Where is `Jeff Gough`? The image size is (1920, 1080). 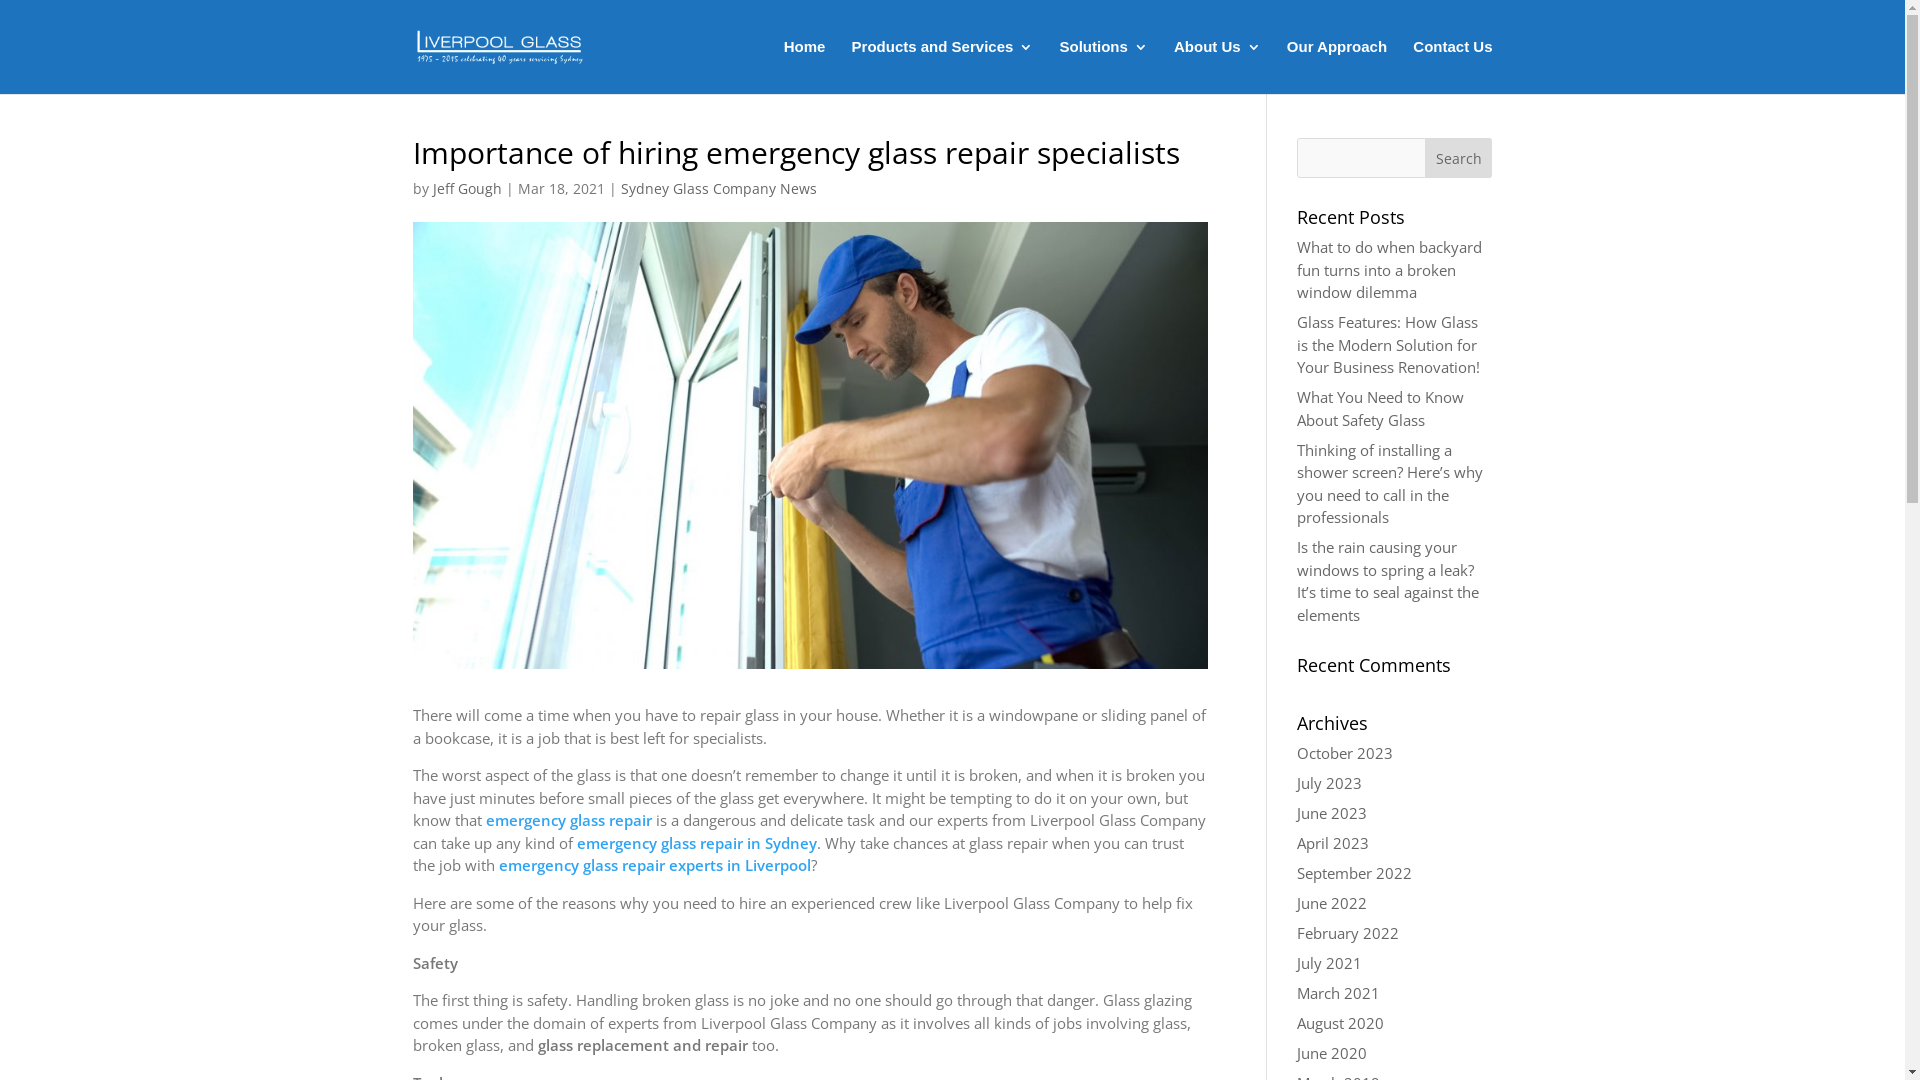
Jeff Gough is located at coordinates (466, 188).